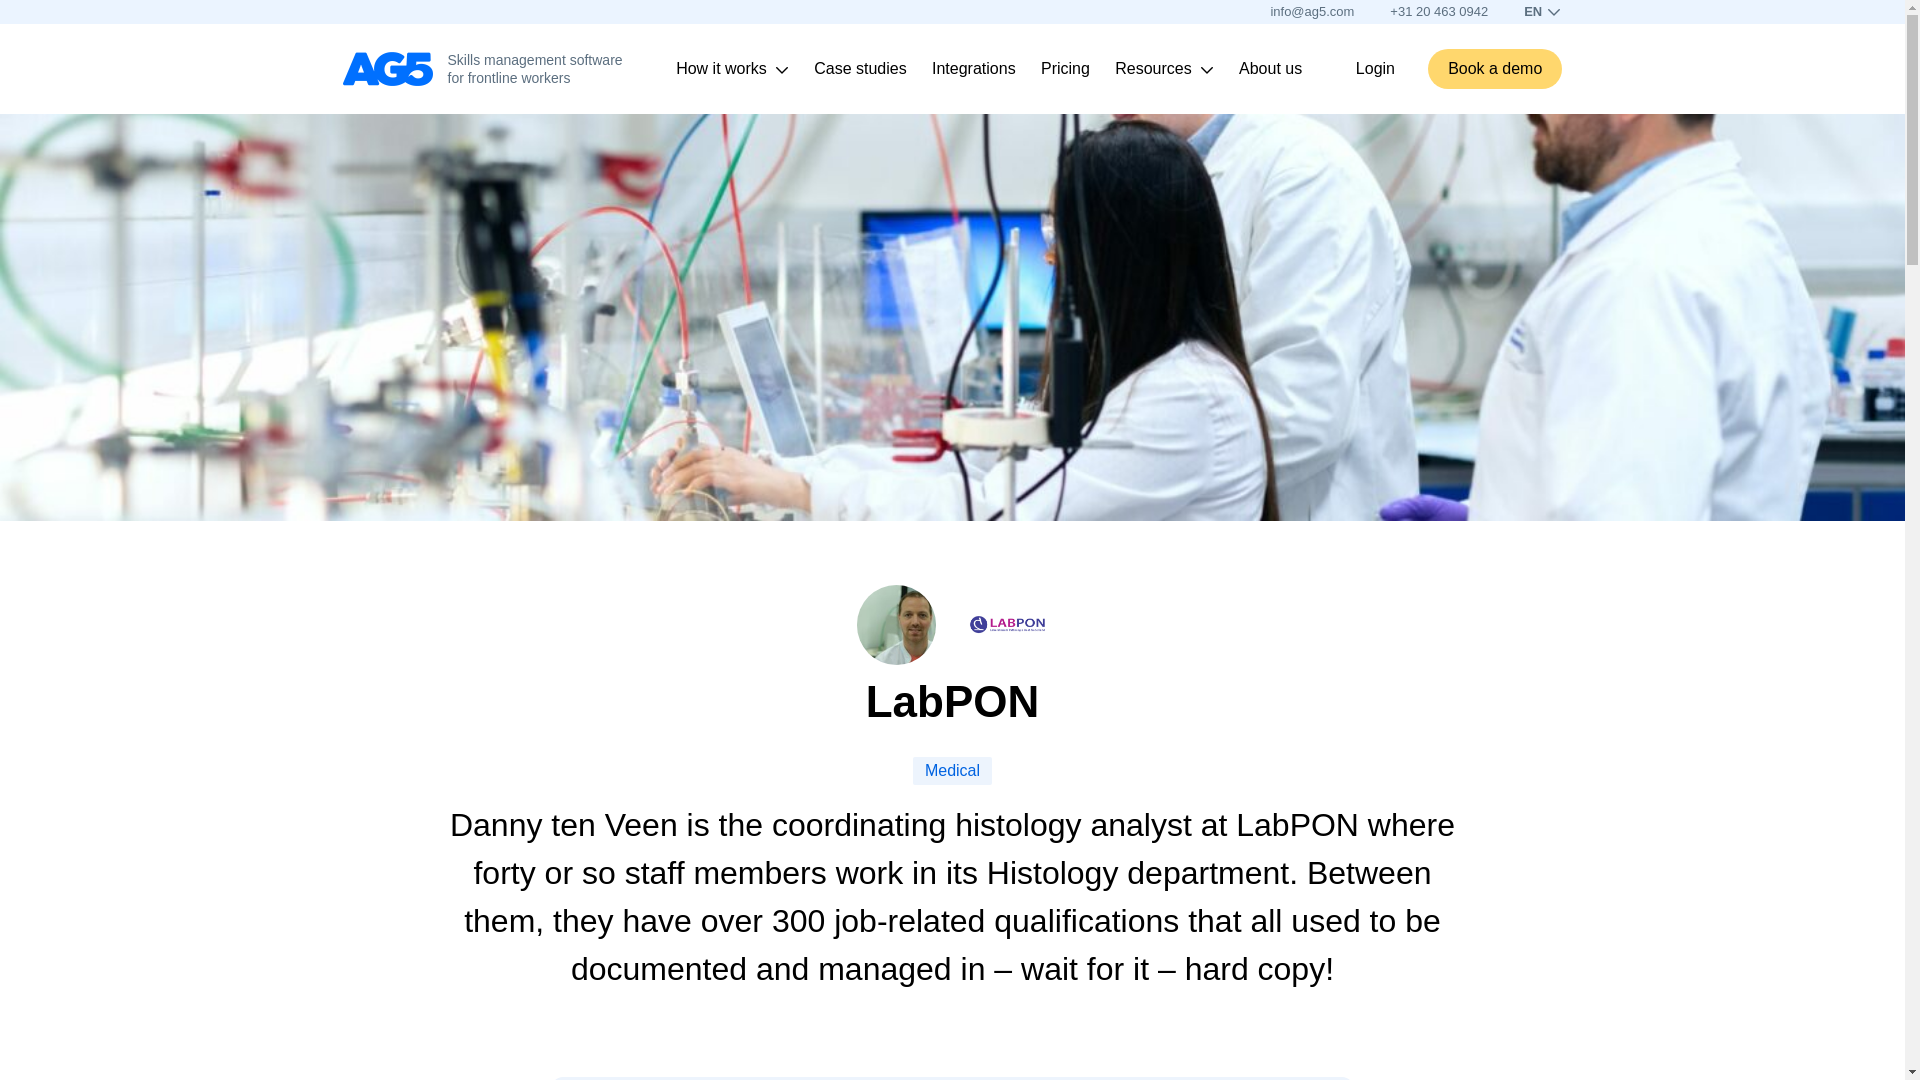 This screenshot has height=1080, width=1920. I want to click on Book a demo, so click(1495, 68).